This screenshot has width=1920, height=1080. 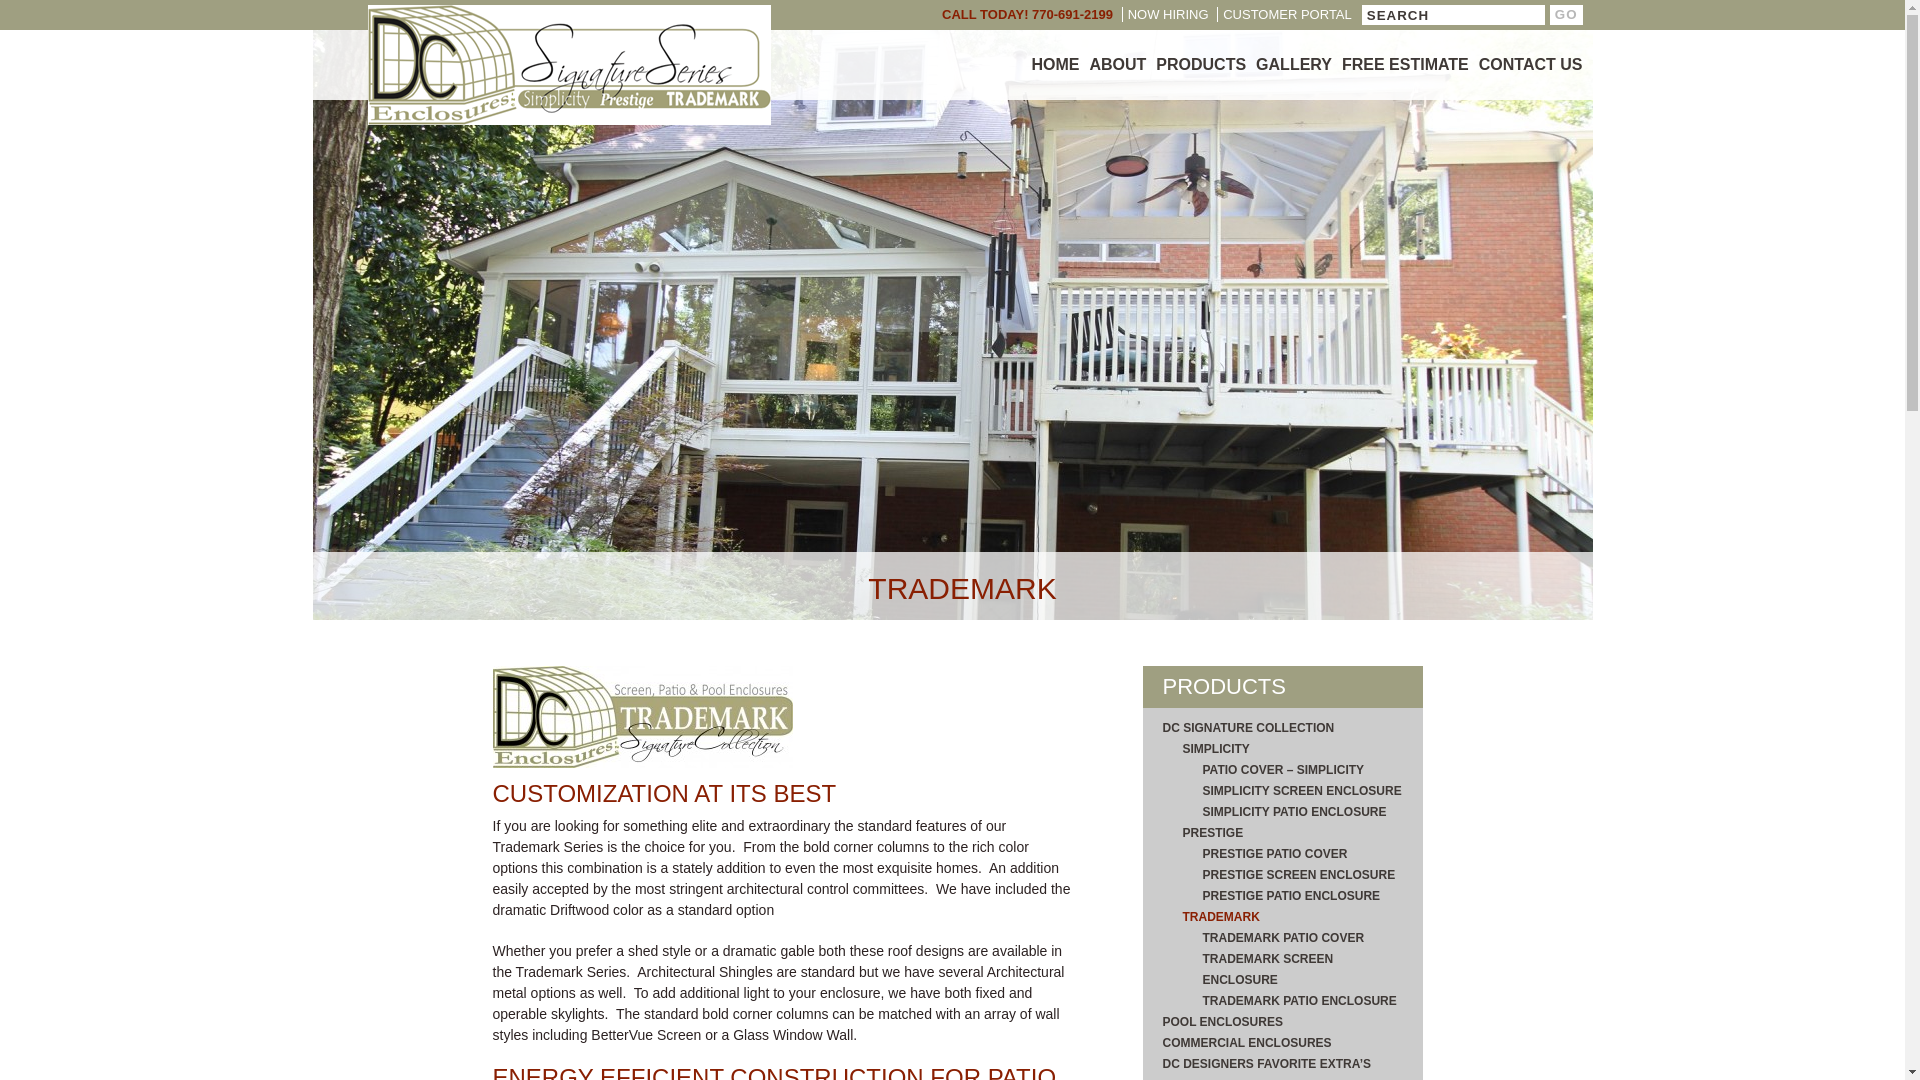 I want to click on HOME, so click(x=1055, y=64).